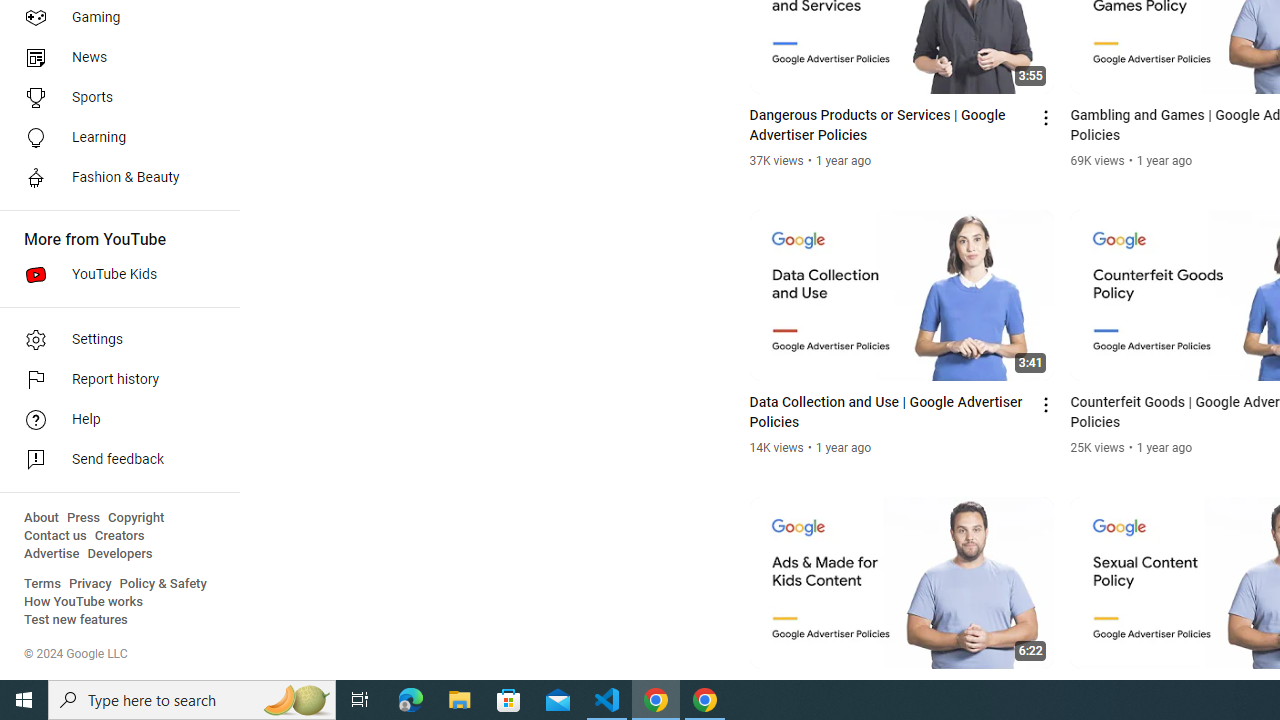 The image size is (1280, 720). What do you see at coordinates (84, 602) in the screenshot?
I see `How YouTube works` at bounding box center [84, 602].